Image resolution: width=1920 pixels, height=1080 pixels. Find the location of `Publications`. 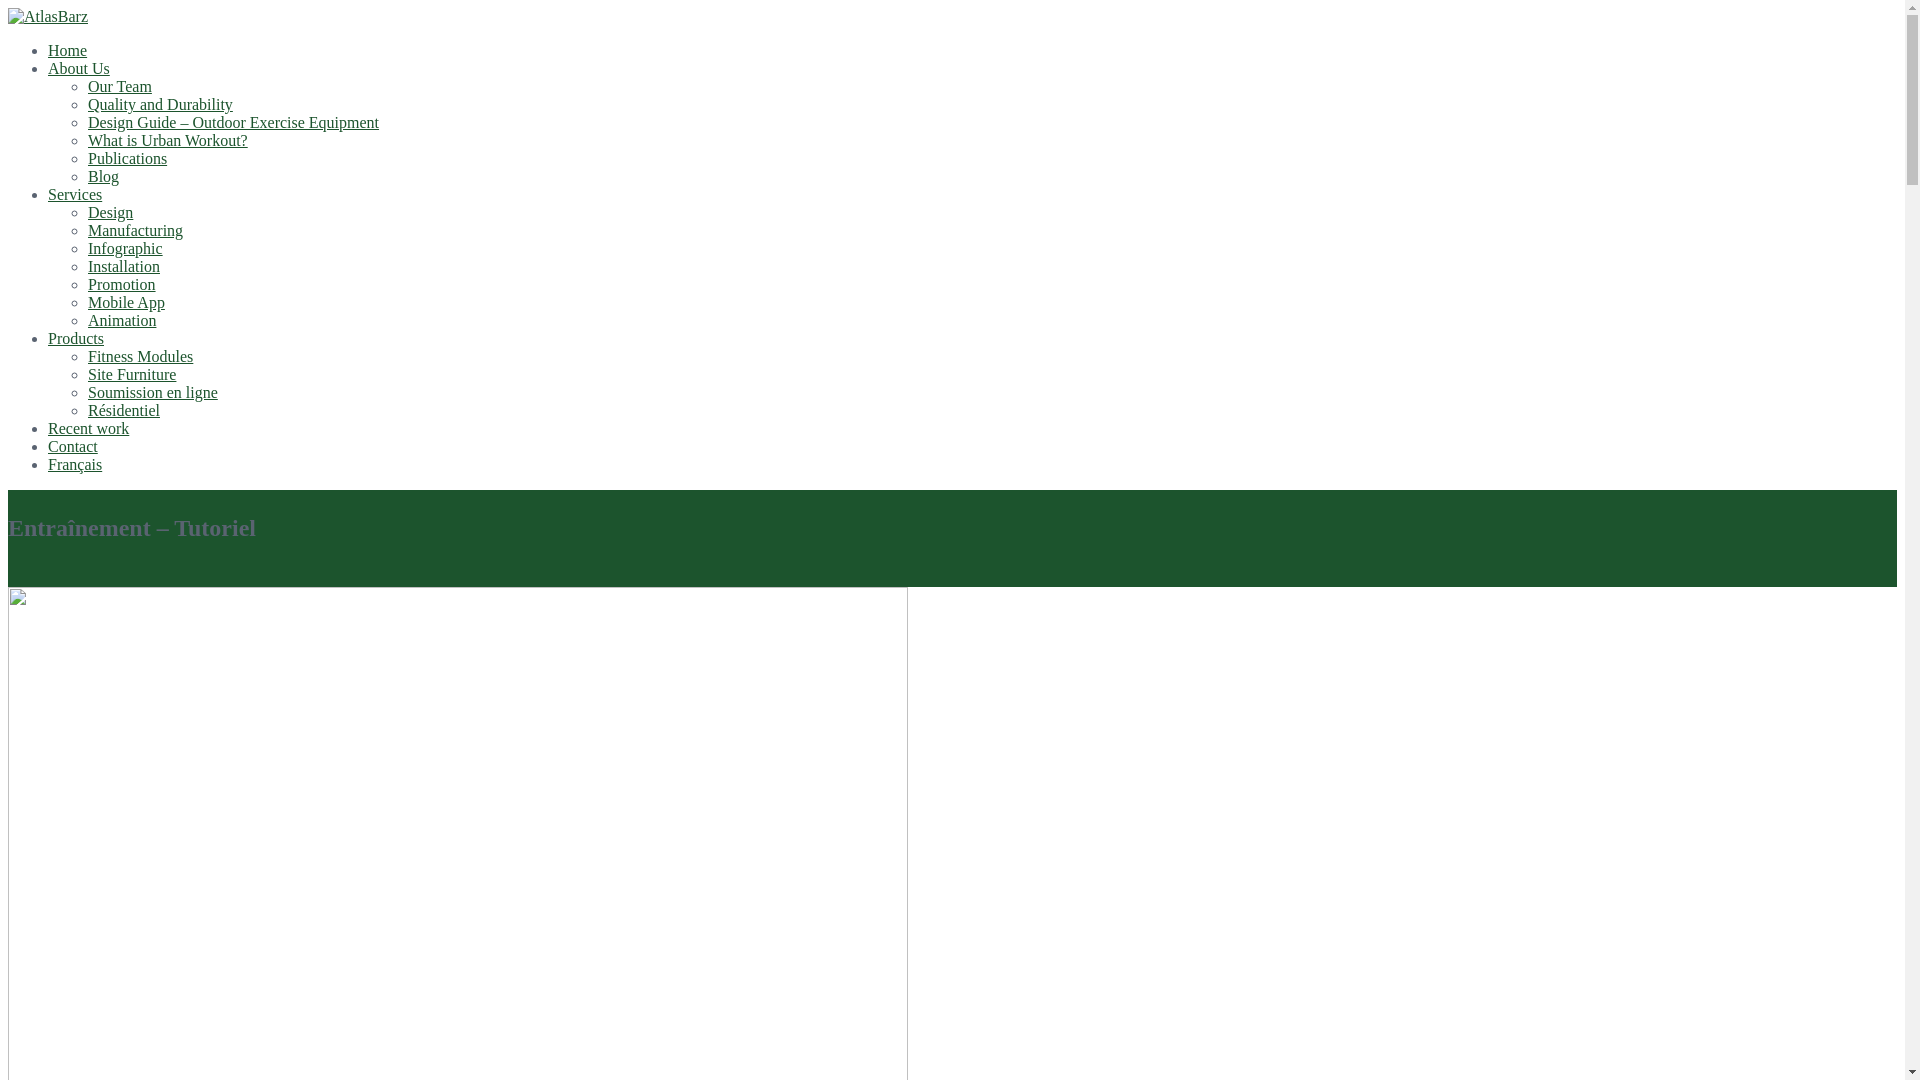

Publications is located at coordinates (128, 158).